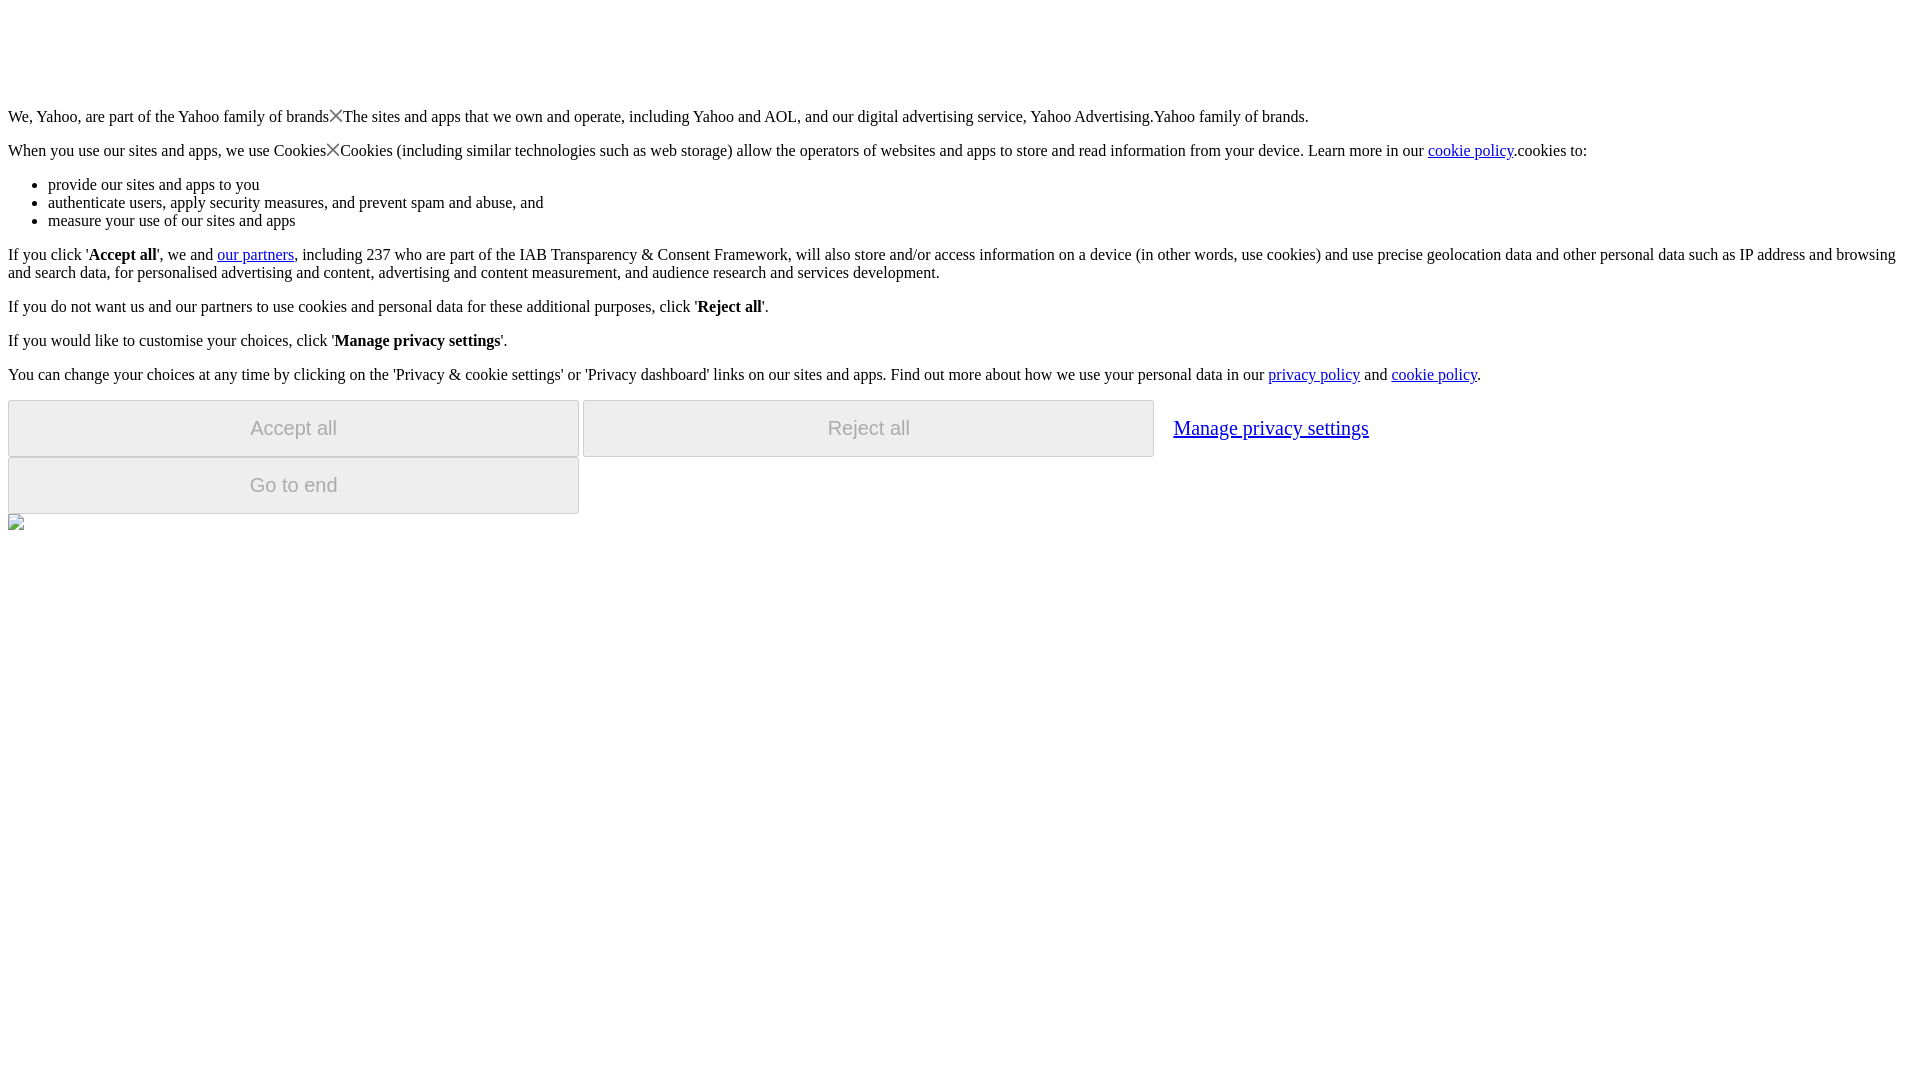  I want to click on cookie policy, so click(1471, 150).